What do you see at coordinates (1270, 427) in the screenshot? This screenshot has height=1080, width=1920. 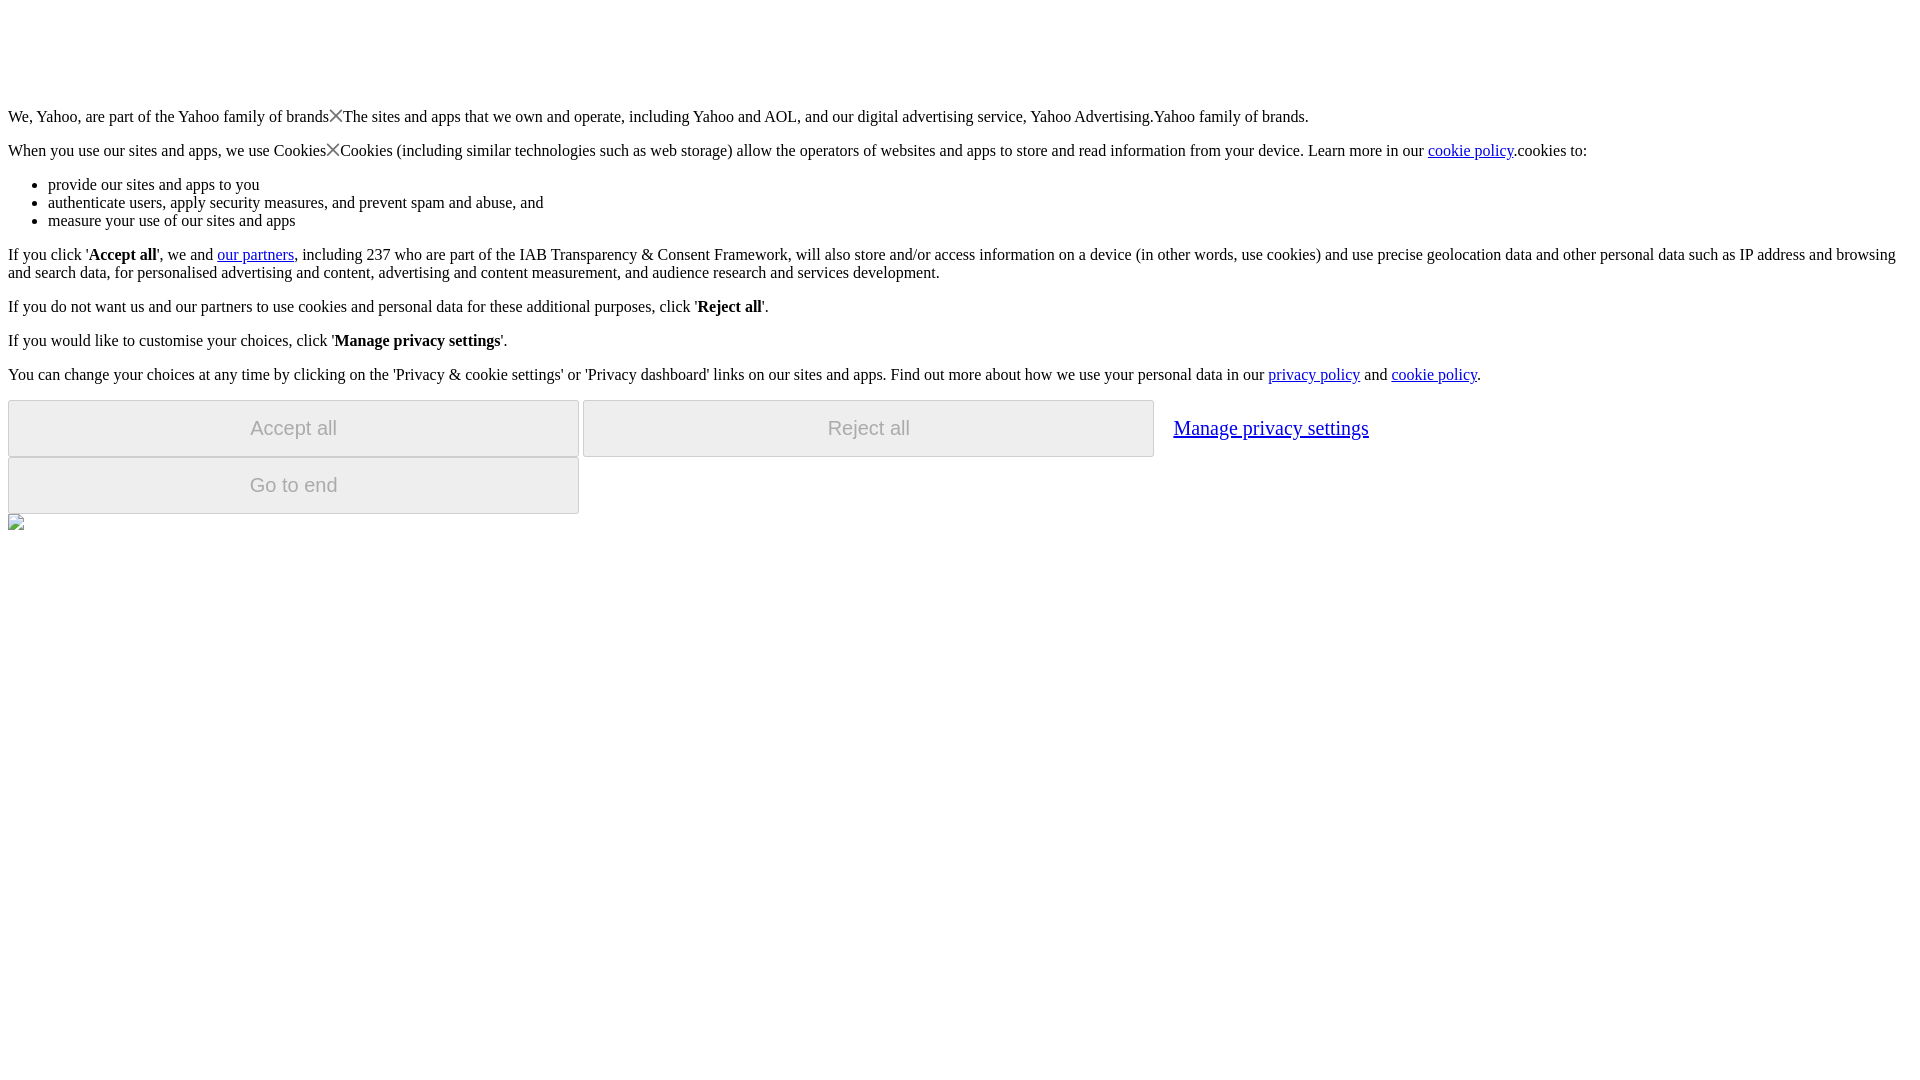 I see `Manage privacy settings` at bounding box center [1270, 427].